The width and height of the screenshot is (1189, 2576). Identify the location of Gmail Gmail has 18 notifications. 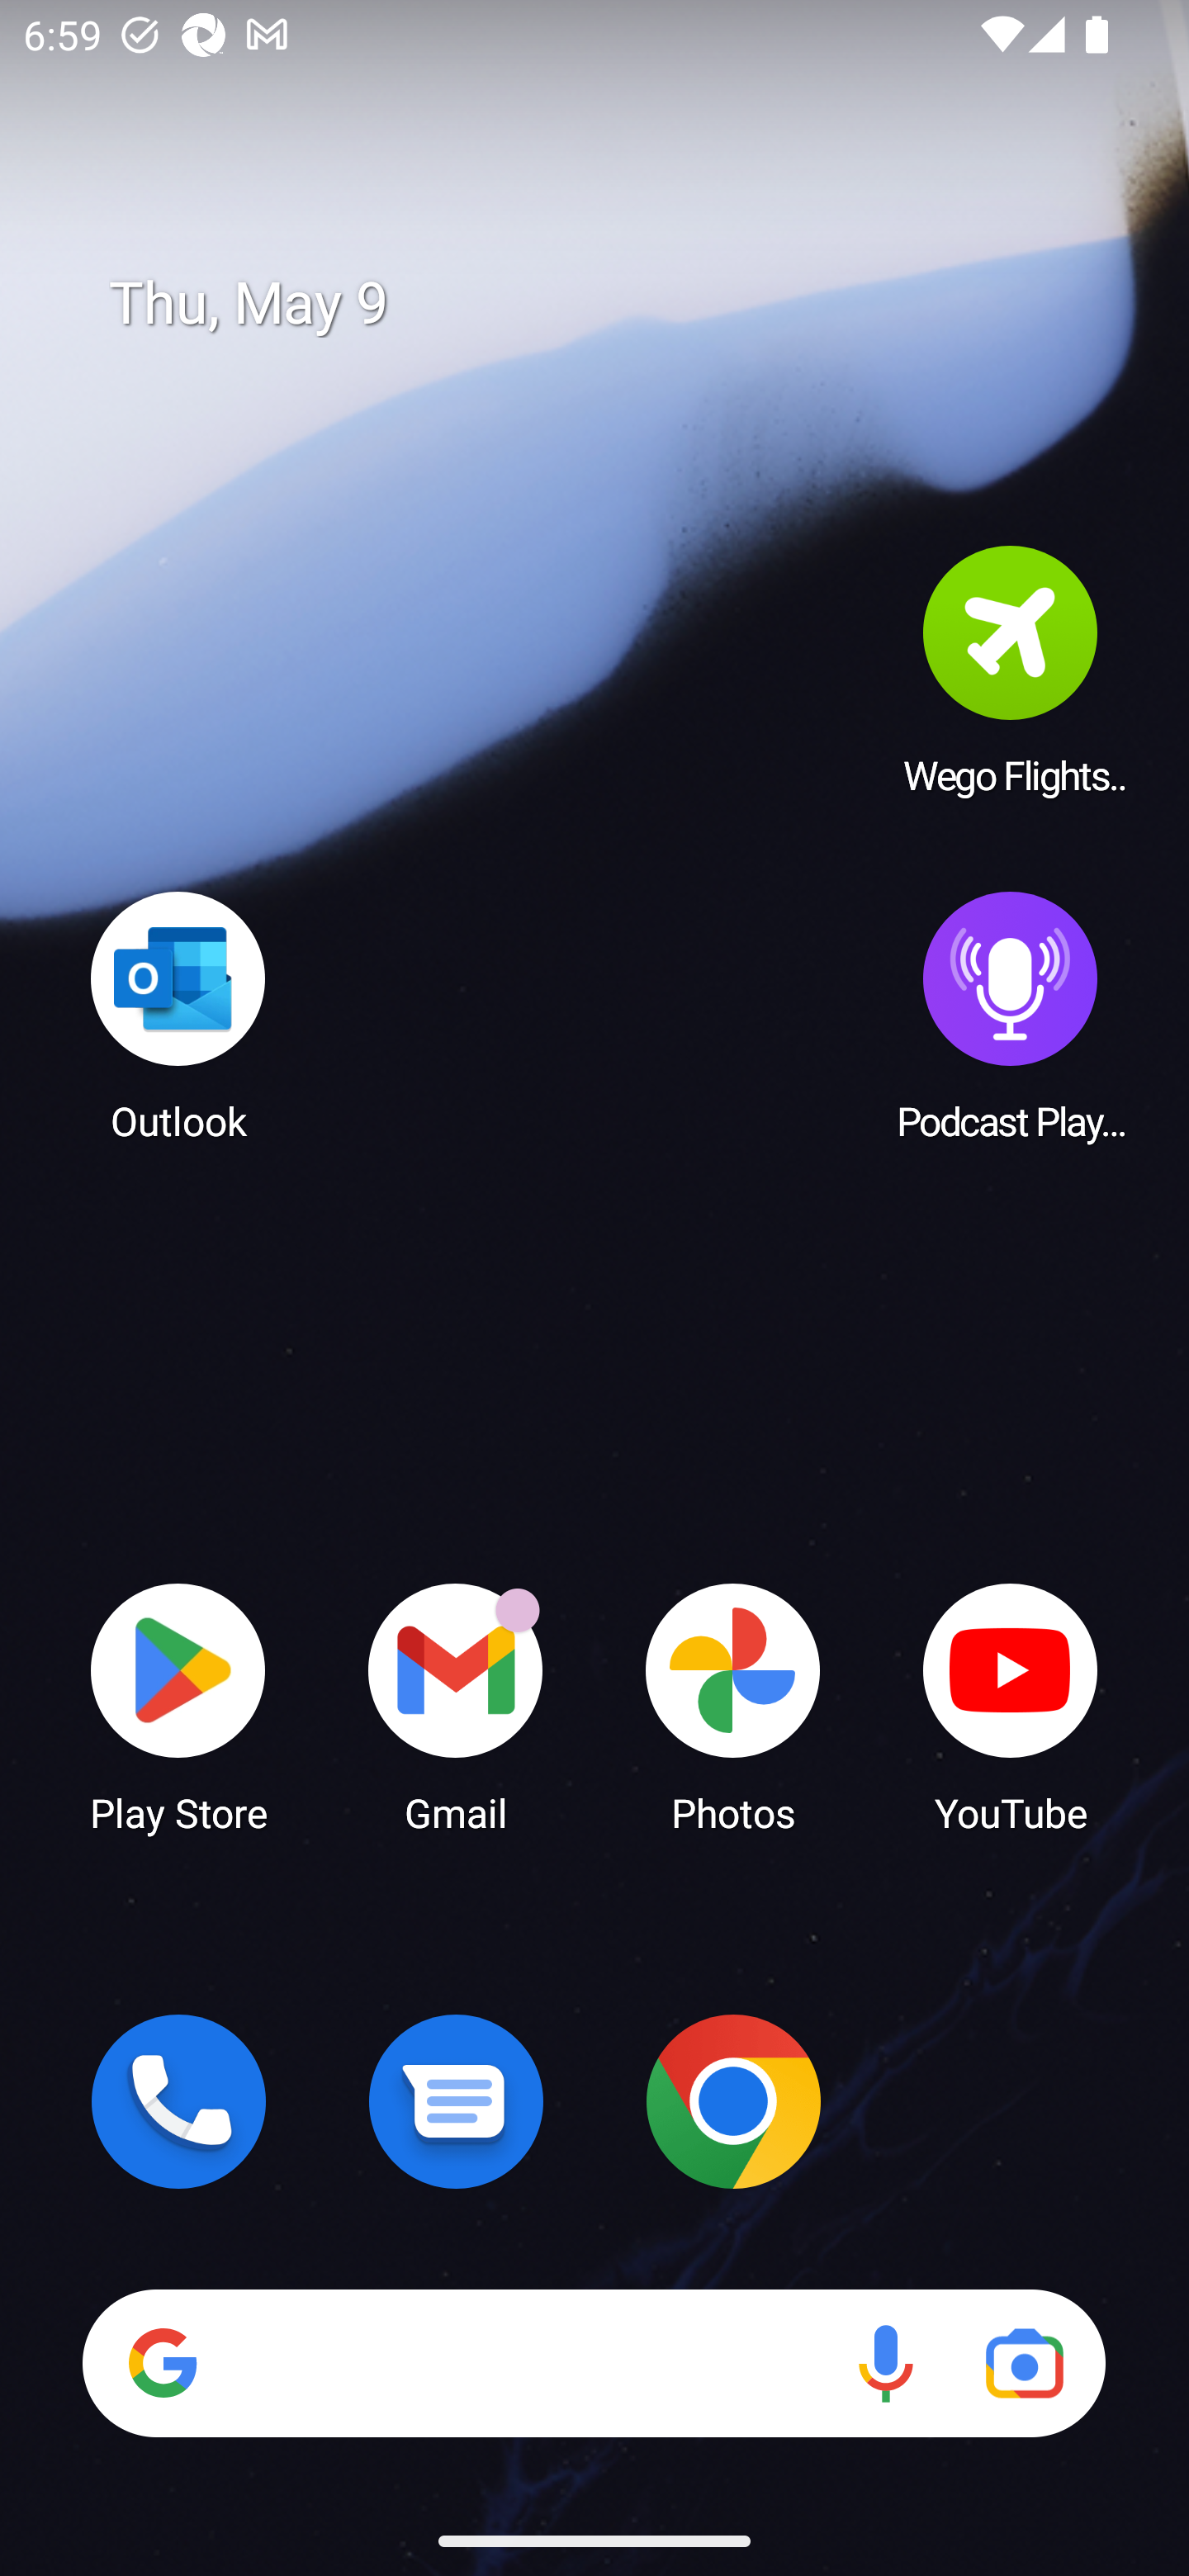
(456, 1706).